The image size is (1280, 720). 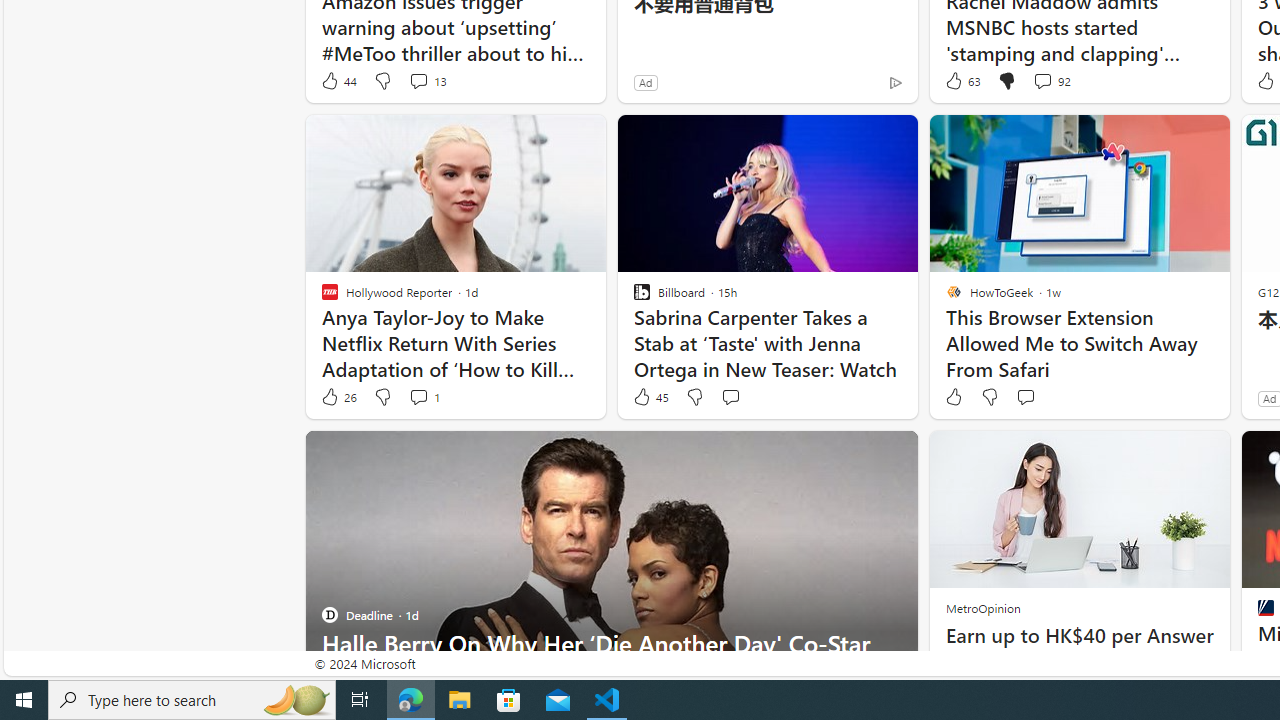 I want to click on Hide this story, so click(x=857, y=454).